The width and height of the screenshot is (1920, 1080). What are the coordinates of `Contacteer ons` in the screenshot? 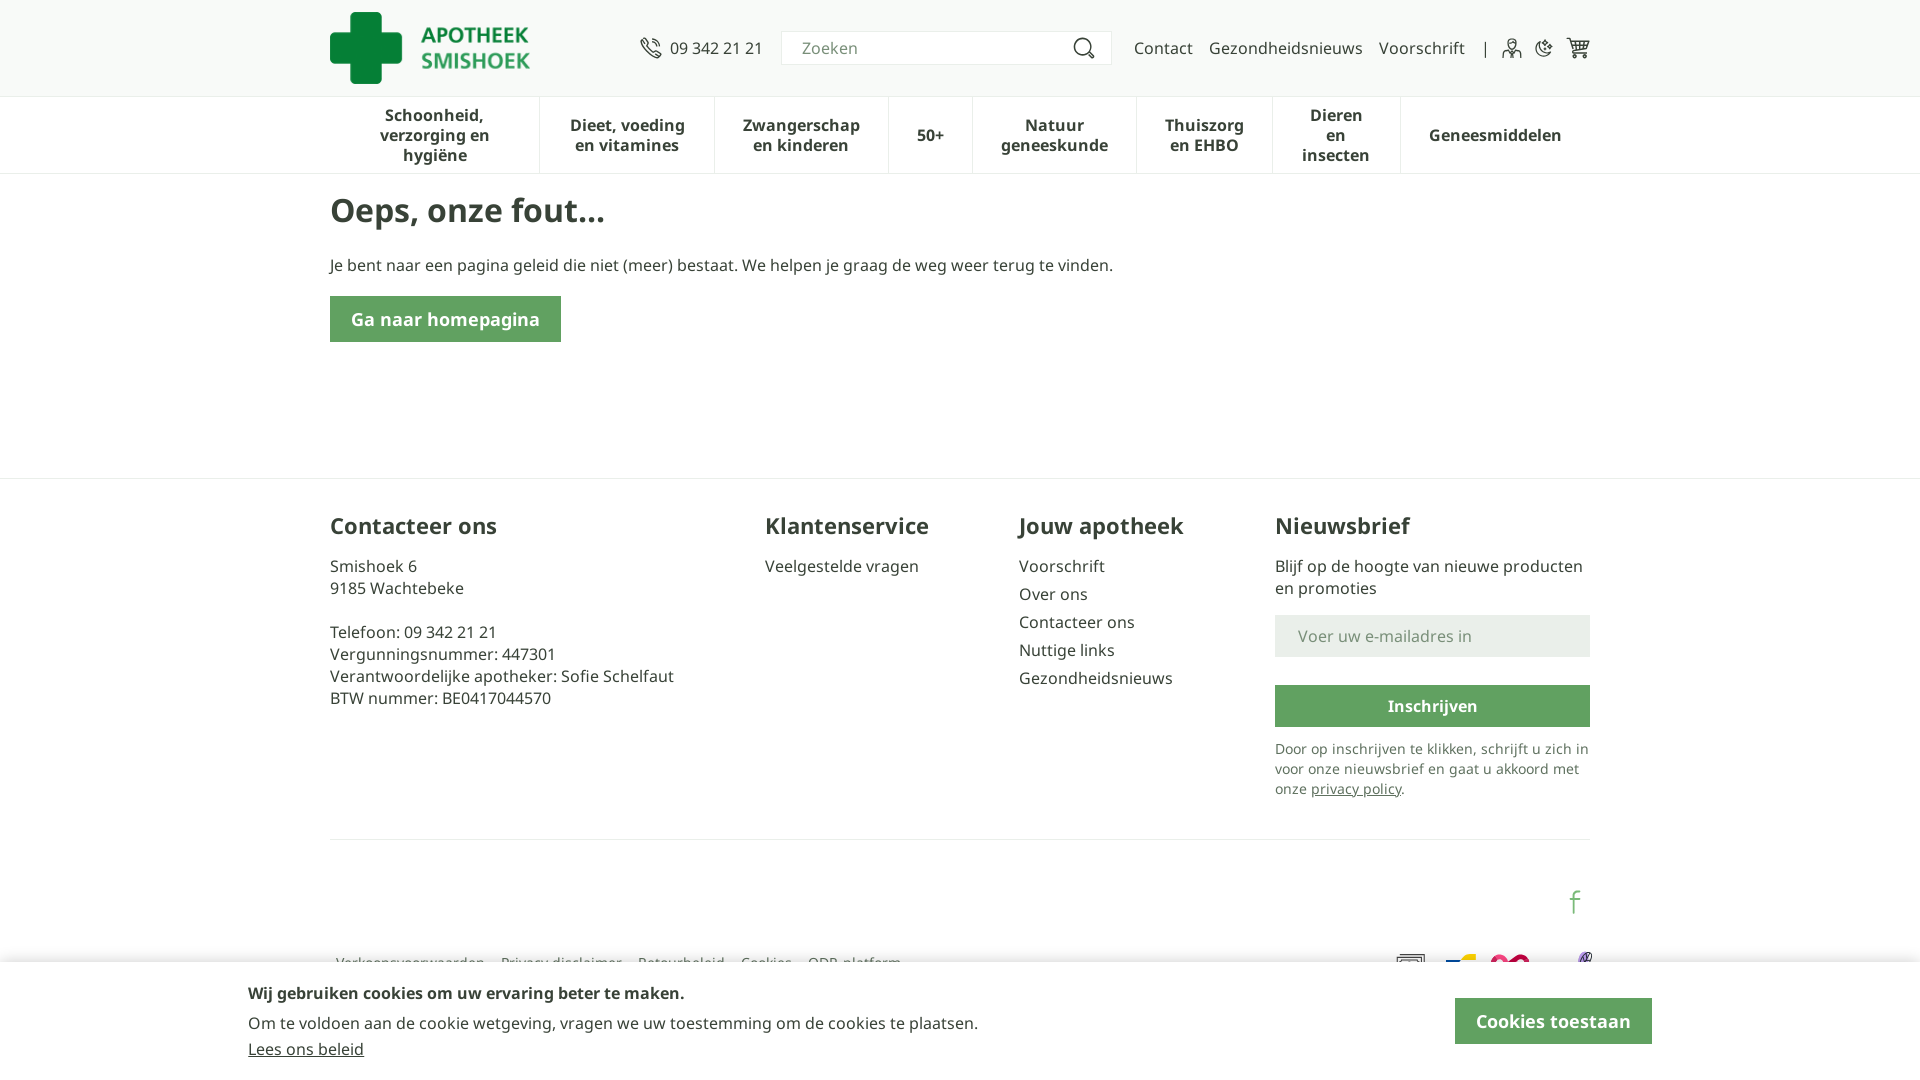 It's located at (1139, 622).